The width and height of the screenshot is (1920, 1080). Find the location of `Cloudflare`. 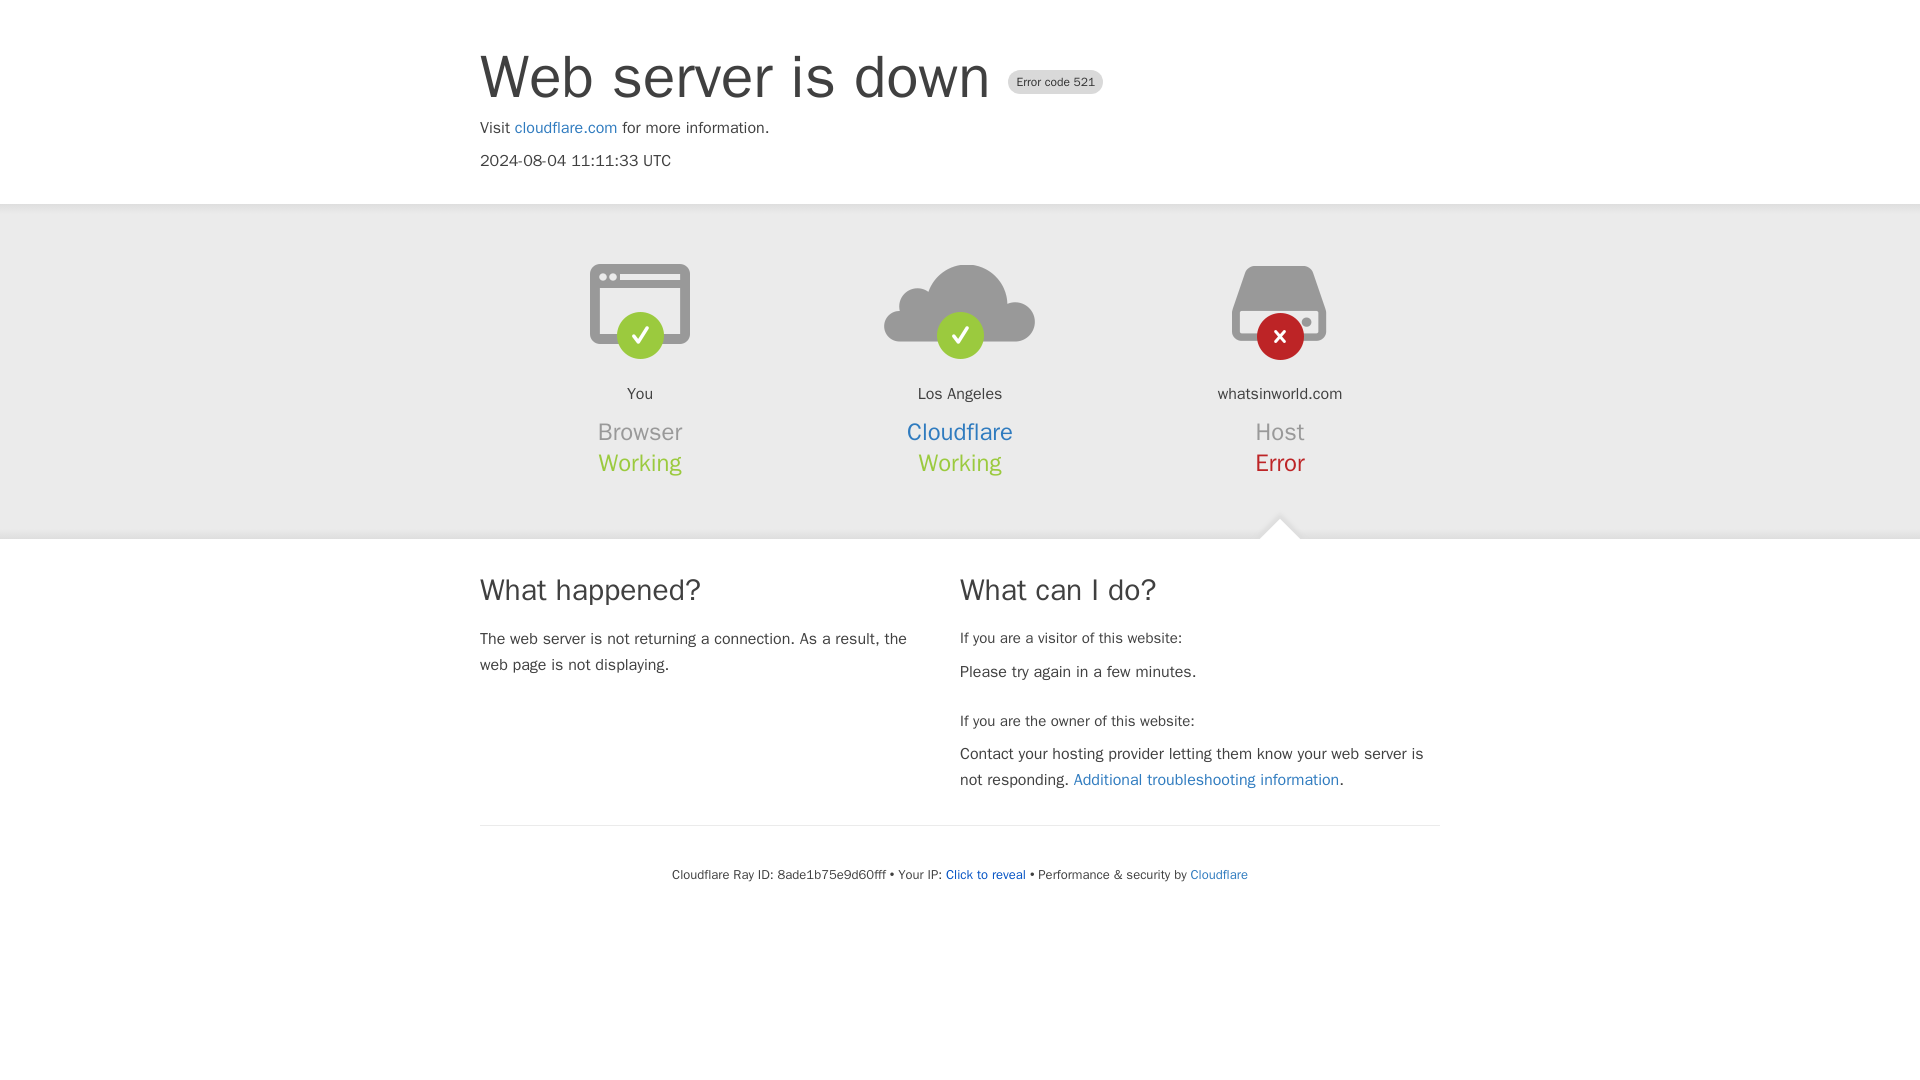

Cloudflare is located at coordinates (960, 432).